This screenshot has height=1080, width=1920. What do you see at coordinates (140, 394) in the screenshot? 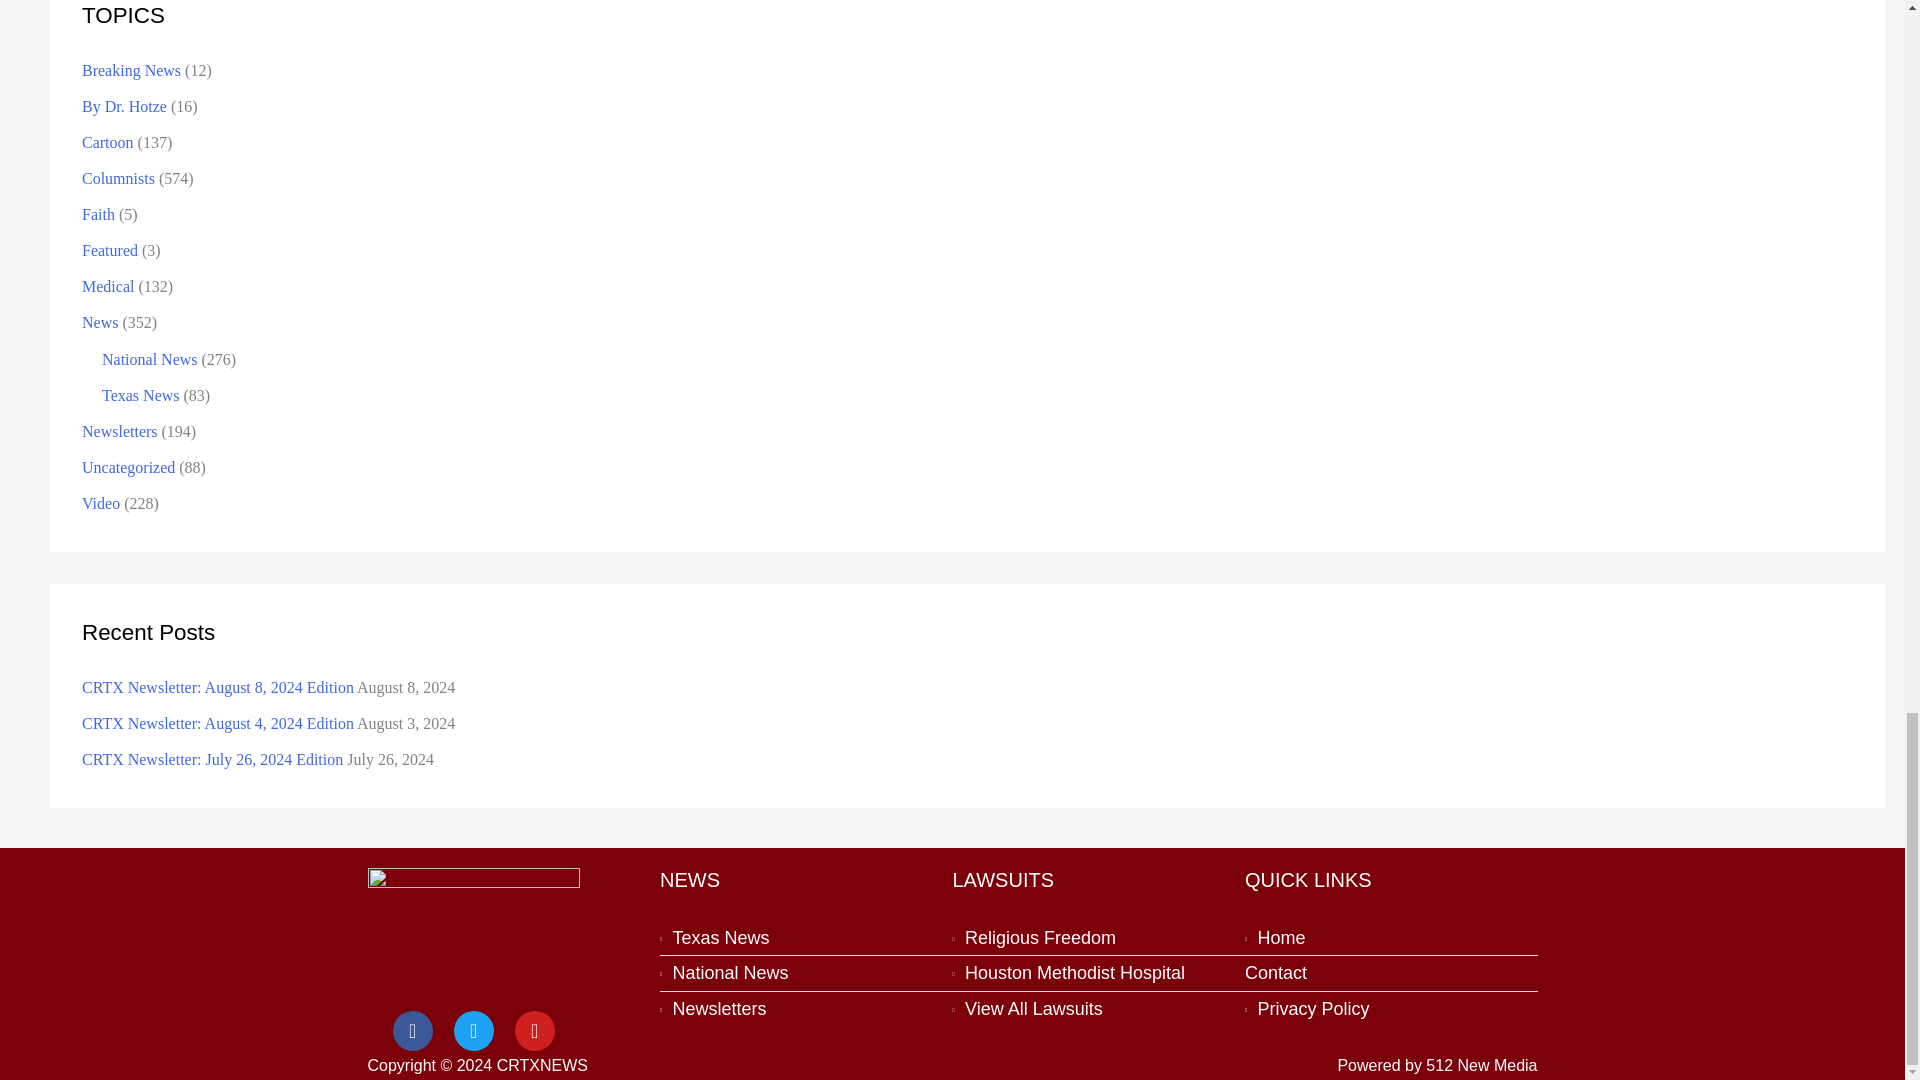
I see `Texas News` at bounding box center [140, 394].